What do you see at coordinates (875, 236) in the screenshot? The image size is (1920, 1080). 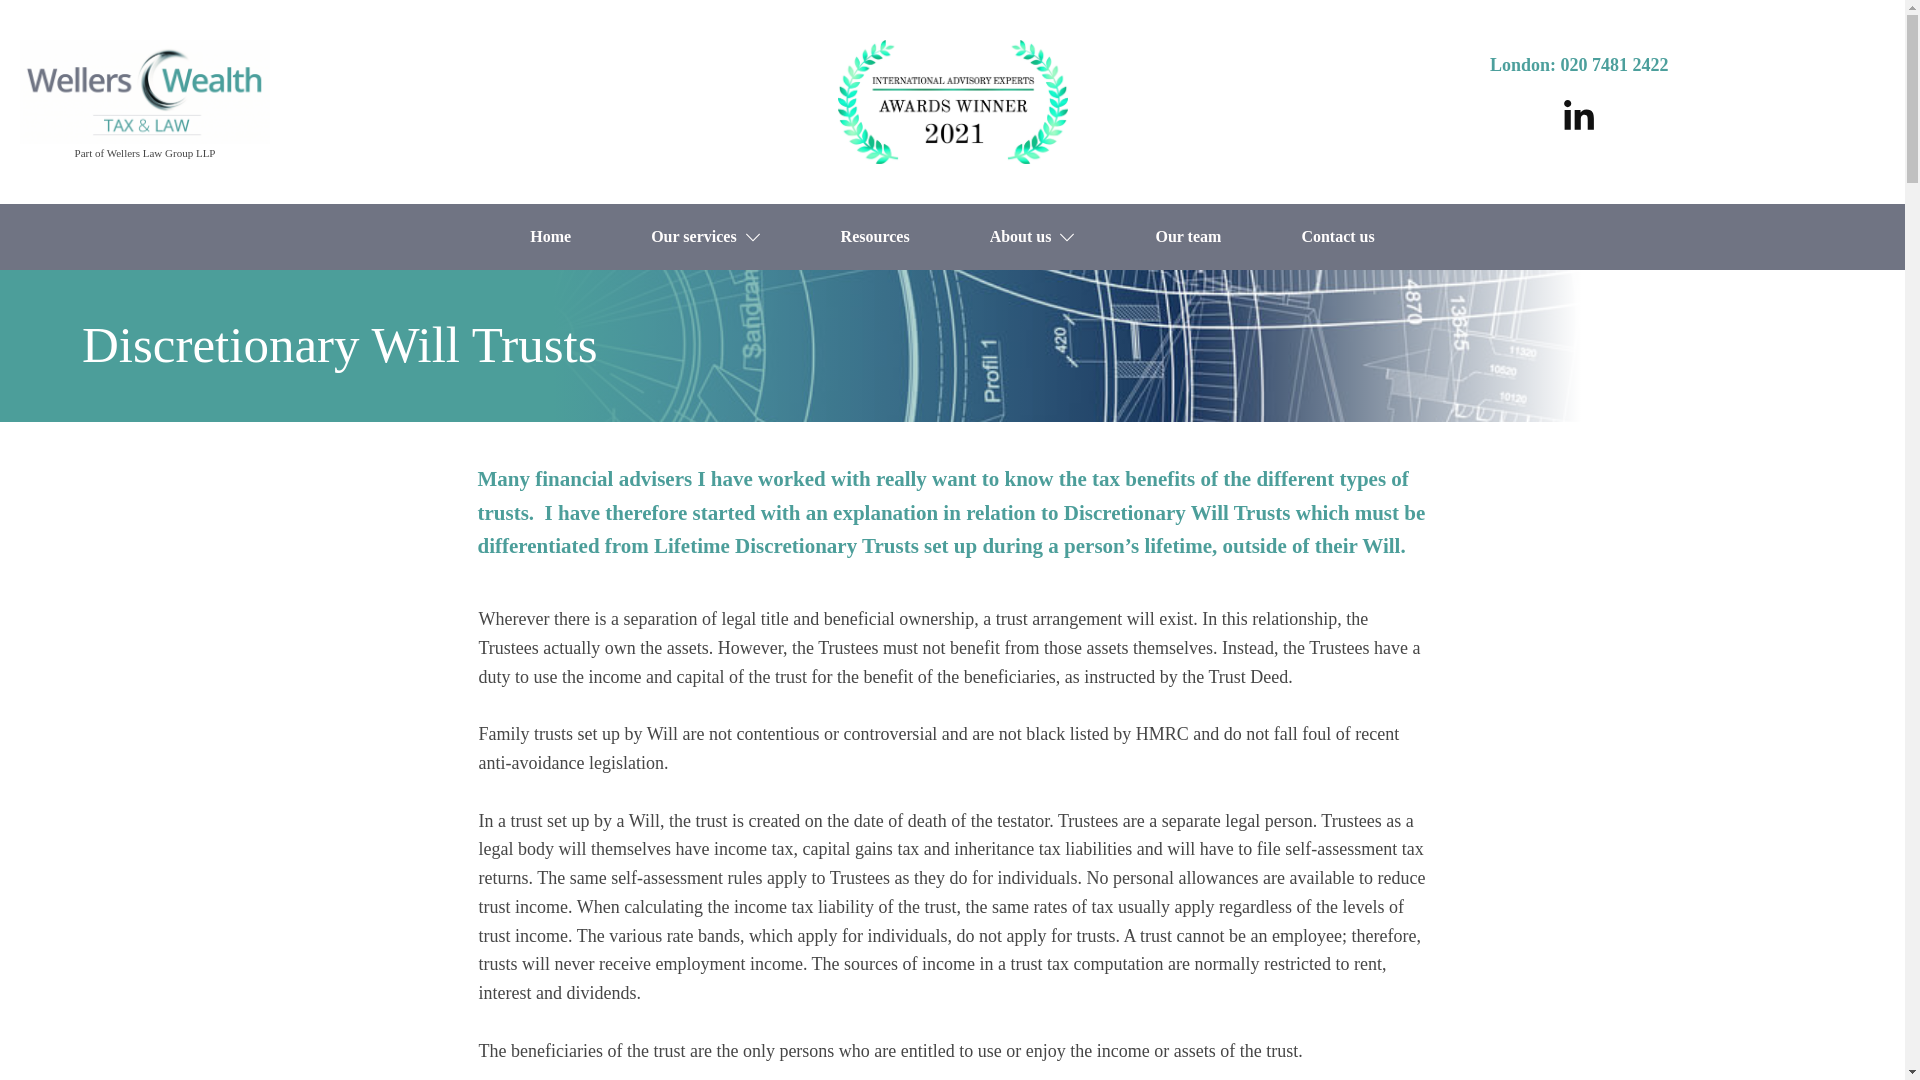 I see `Resources` at bounding box center [875, 236].